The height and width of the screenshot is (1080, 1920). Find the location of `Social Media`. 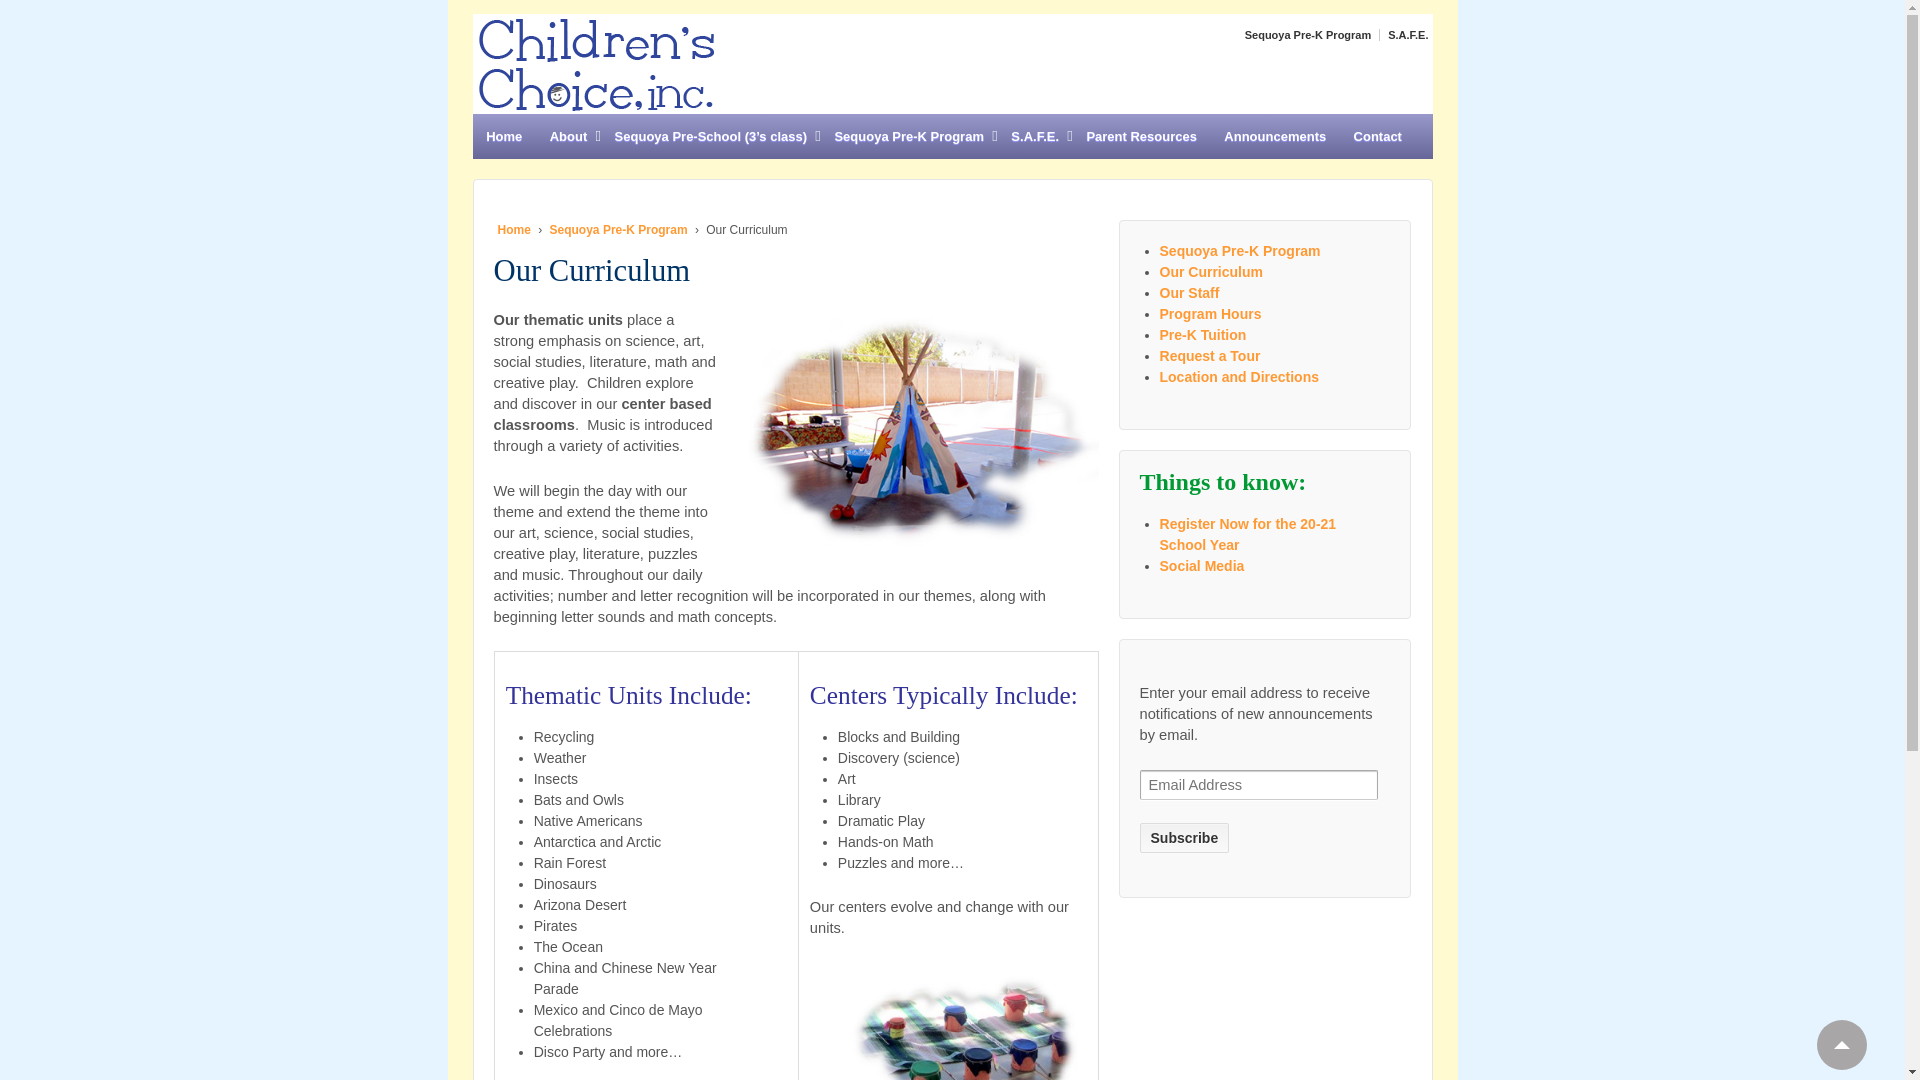

Social Media is located at coordinates (1202, 566).